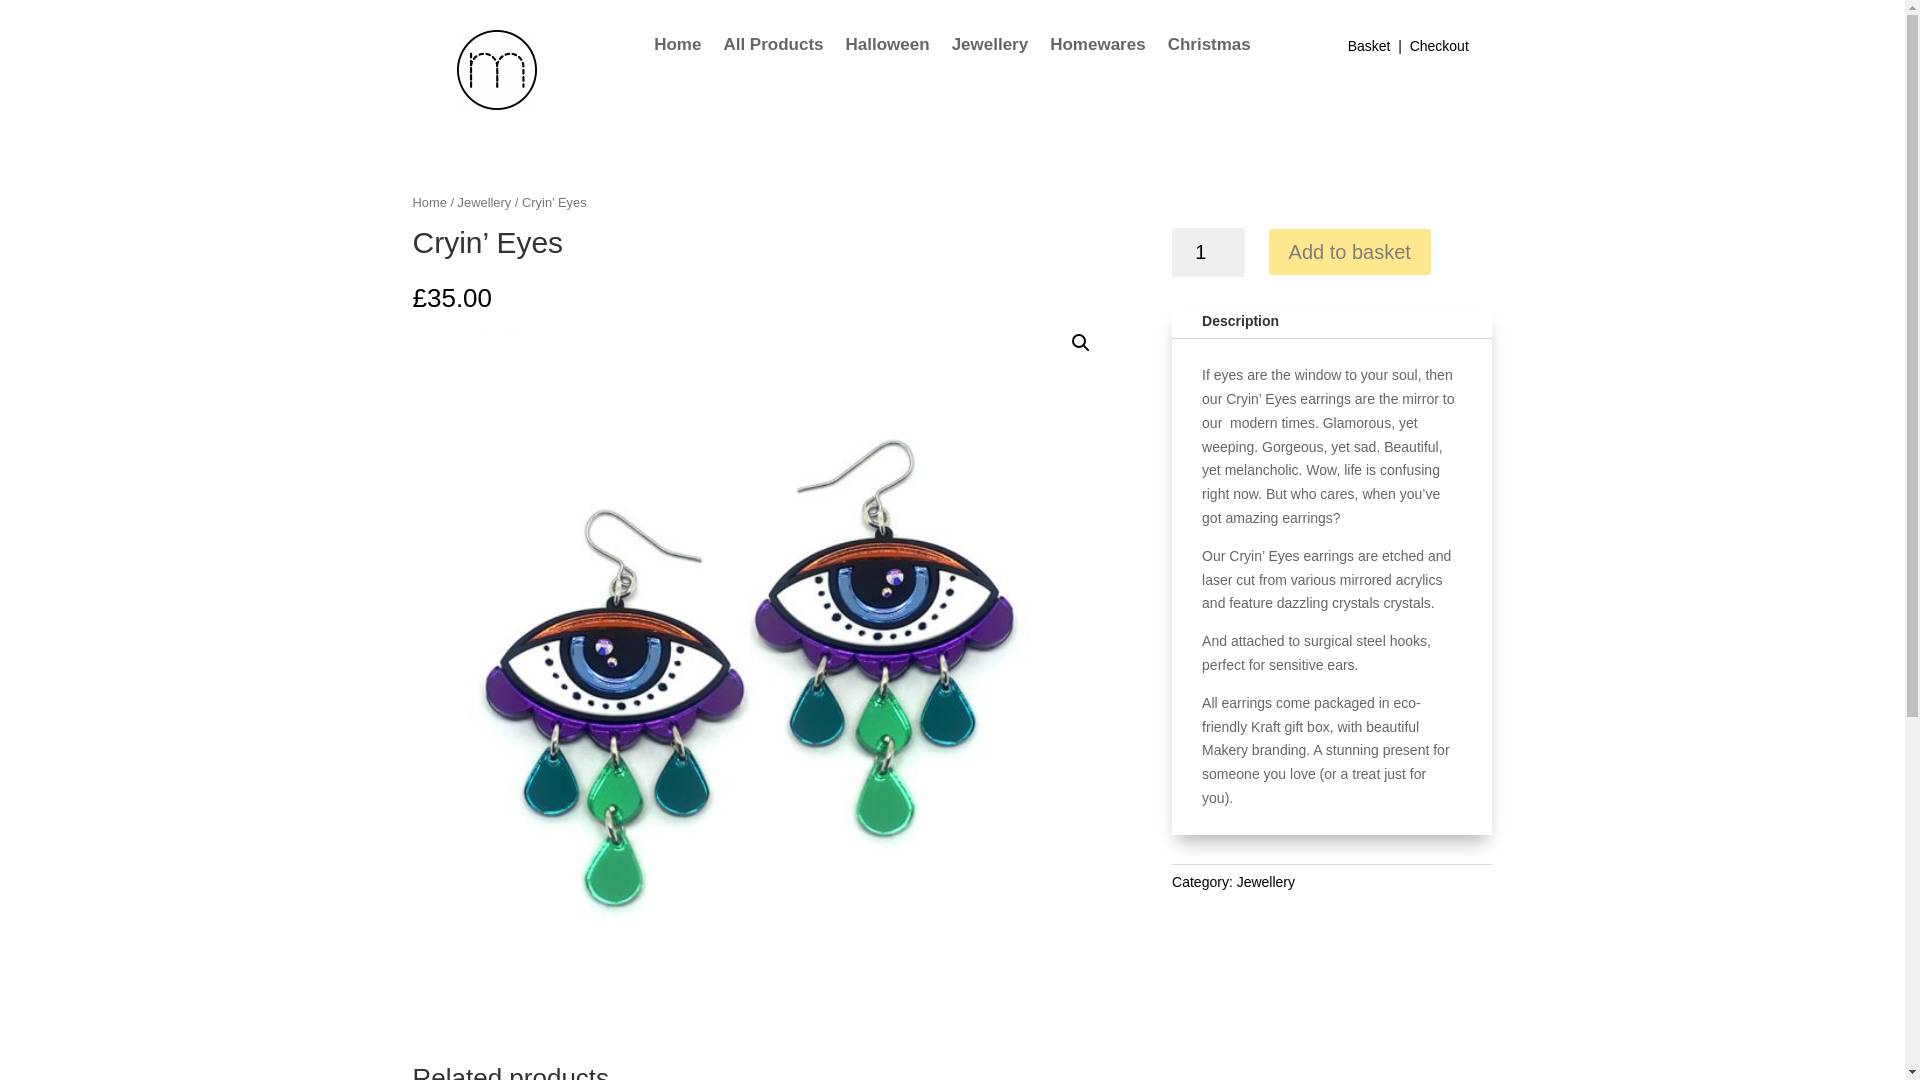 The height and width of the screenshot is (1080, 1920). I want to click on Christmas, so click(1209, 48).